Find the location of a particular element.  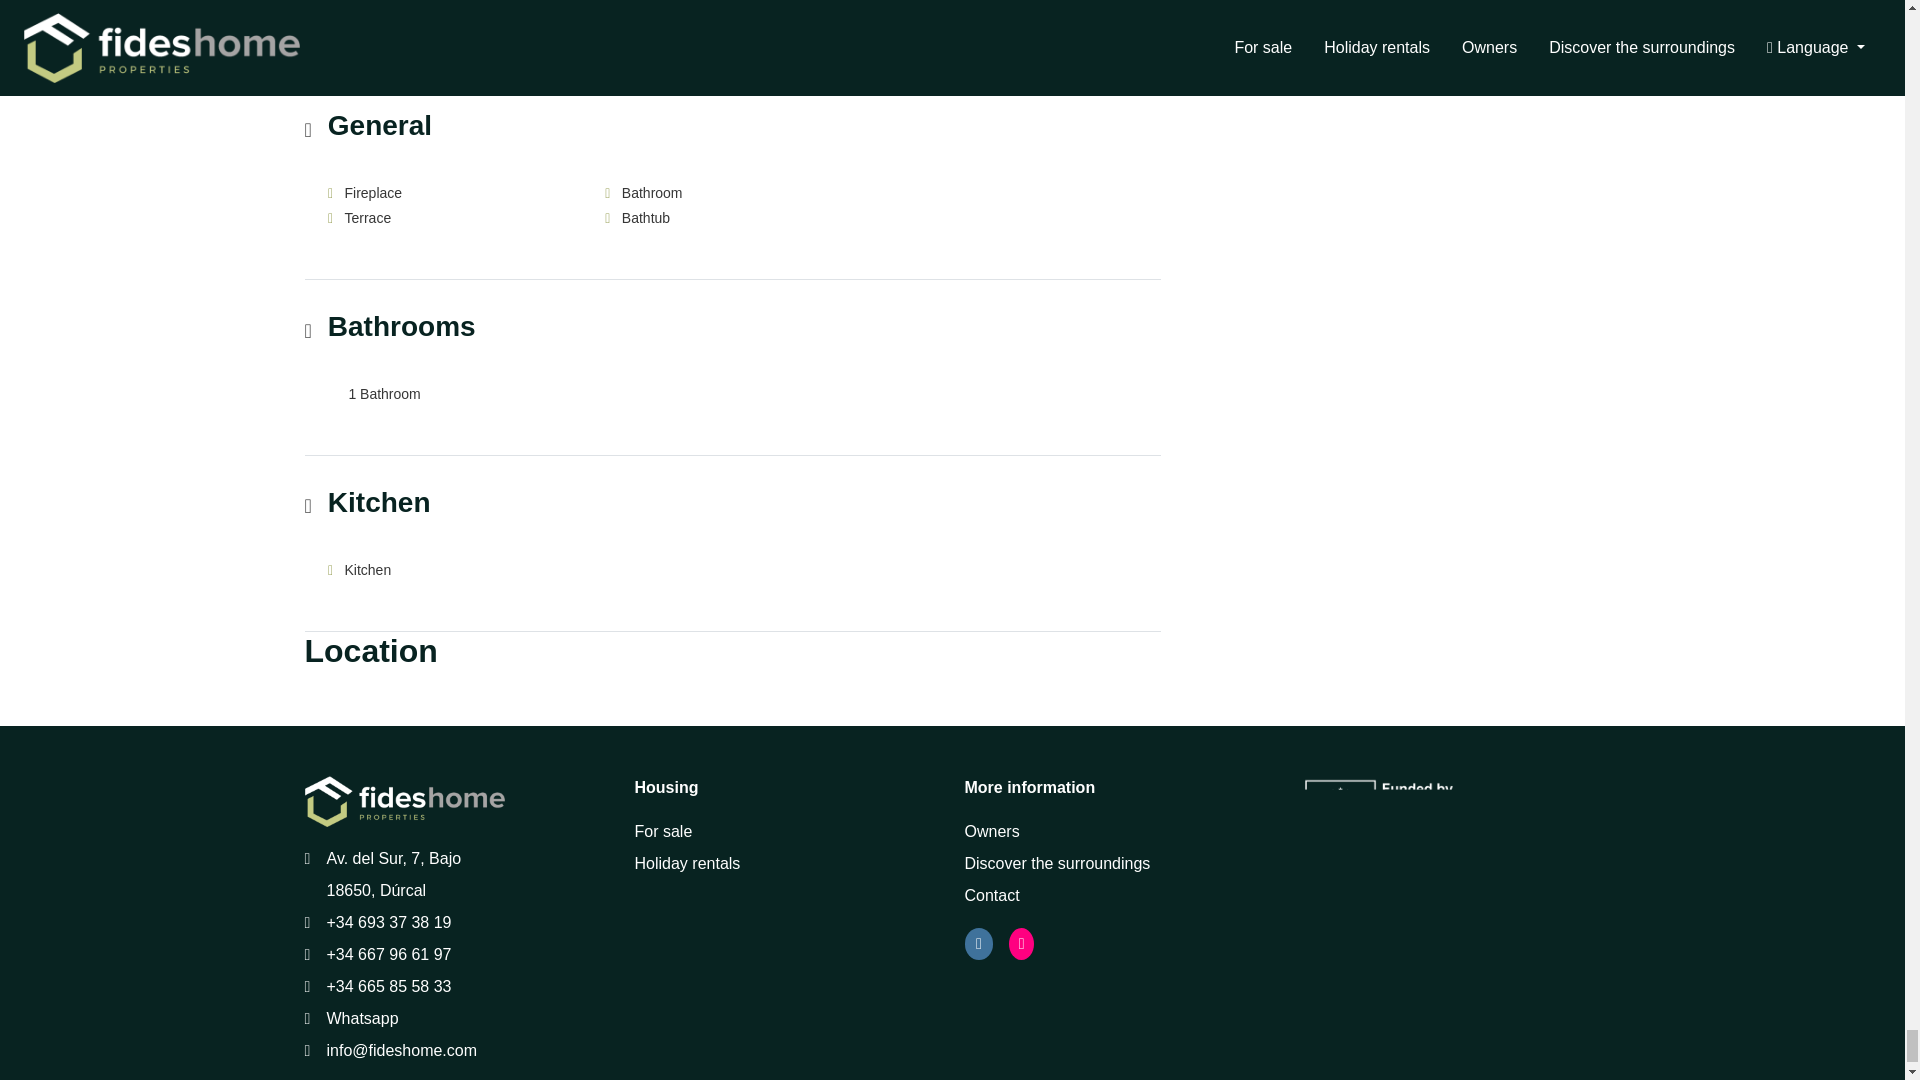

Whatsapp is located at coordinates (362, 1018).